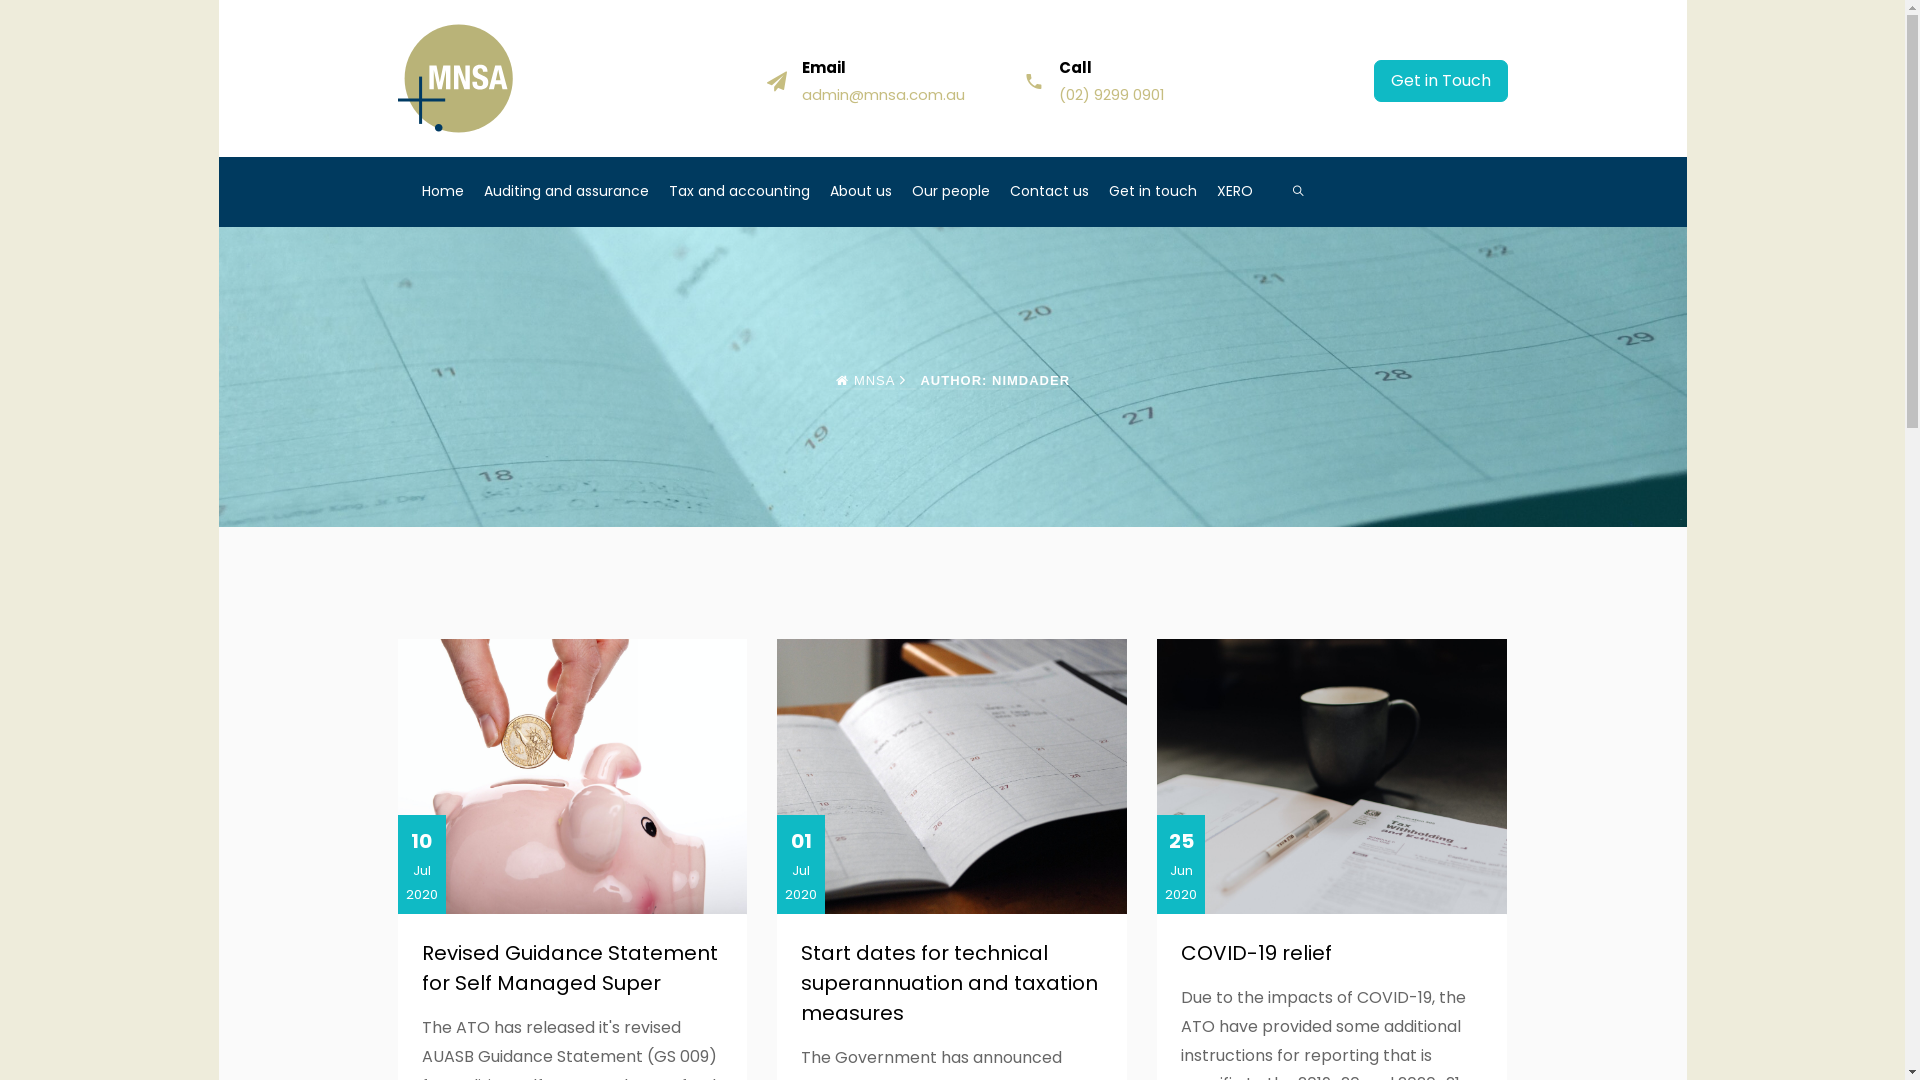  What do you see at coordinates (871, 192) in the screenshot?
I see `About us` at bounding box center [871, 192].